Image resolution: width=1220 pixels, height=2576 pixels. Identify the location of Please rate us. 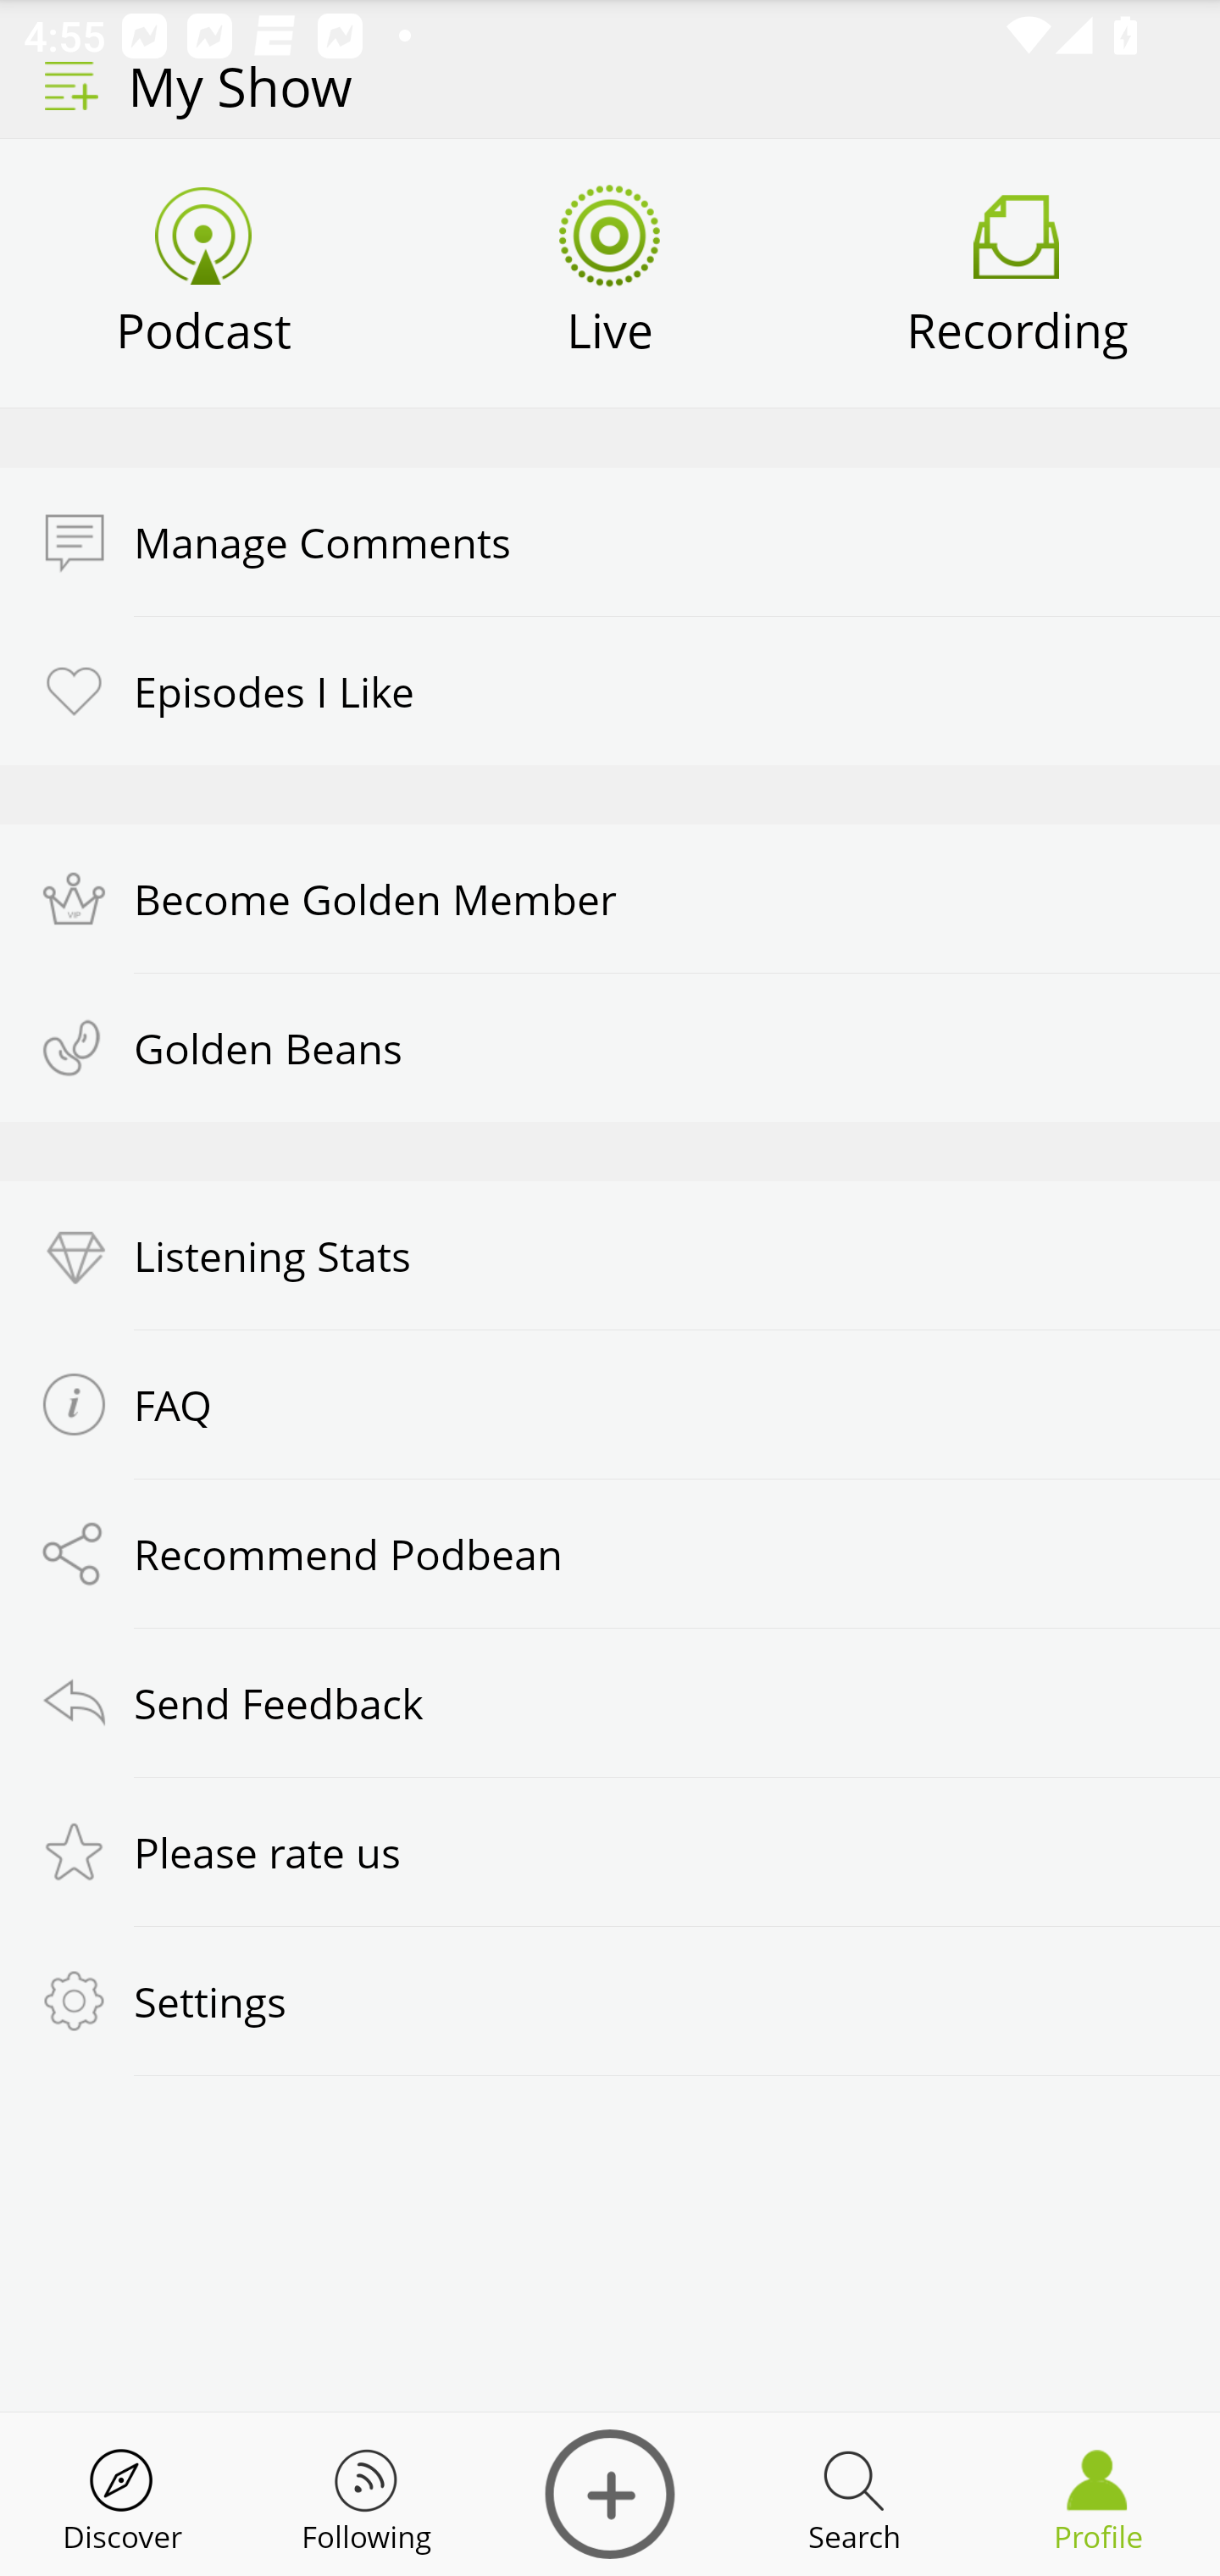
(610, 1851).